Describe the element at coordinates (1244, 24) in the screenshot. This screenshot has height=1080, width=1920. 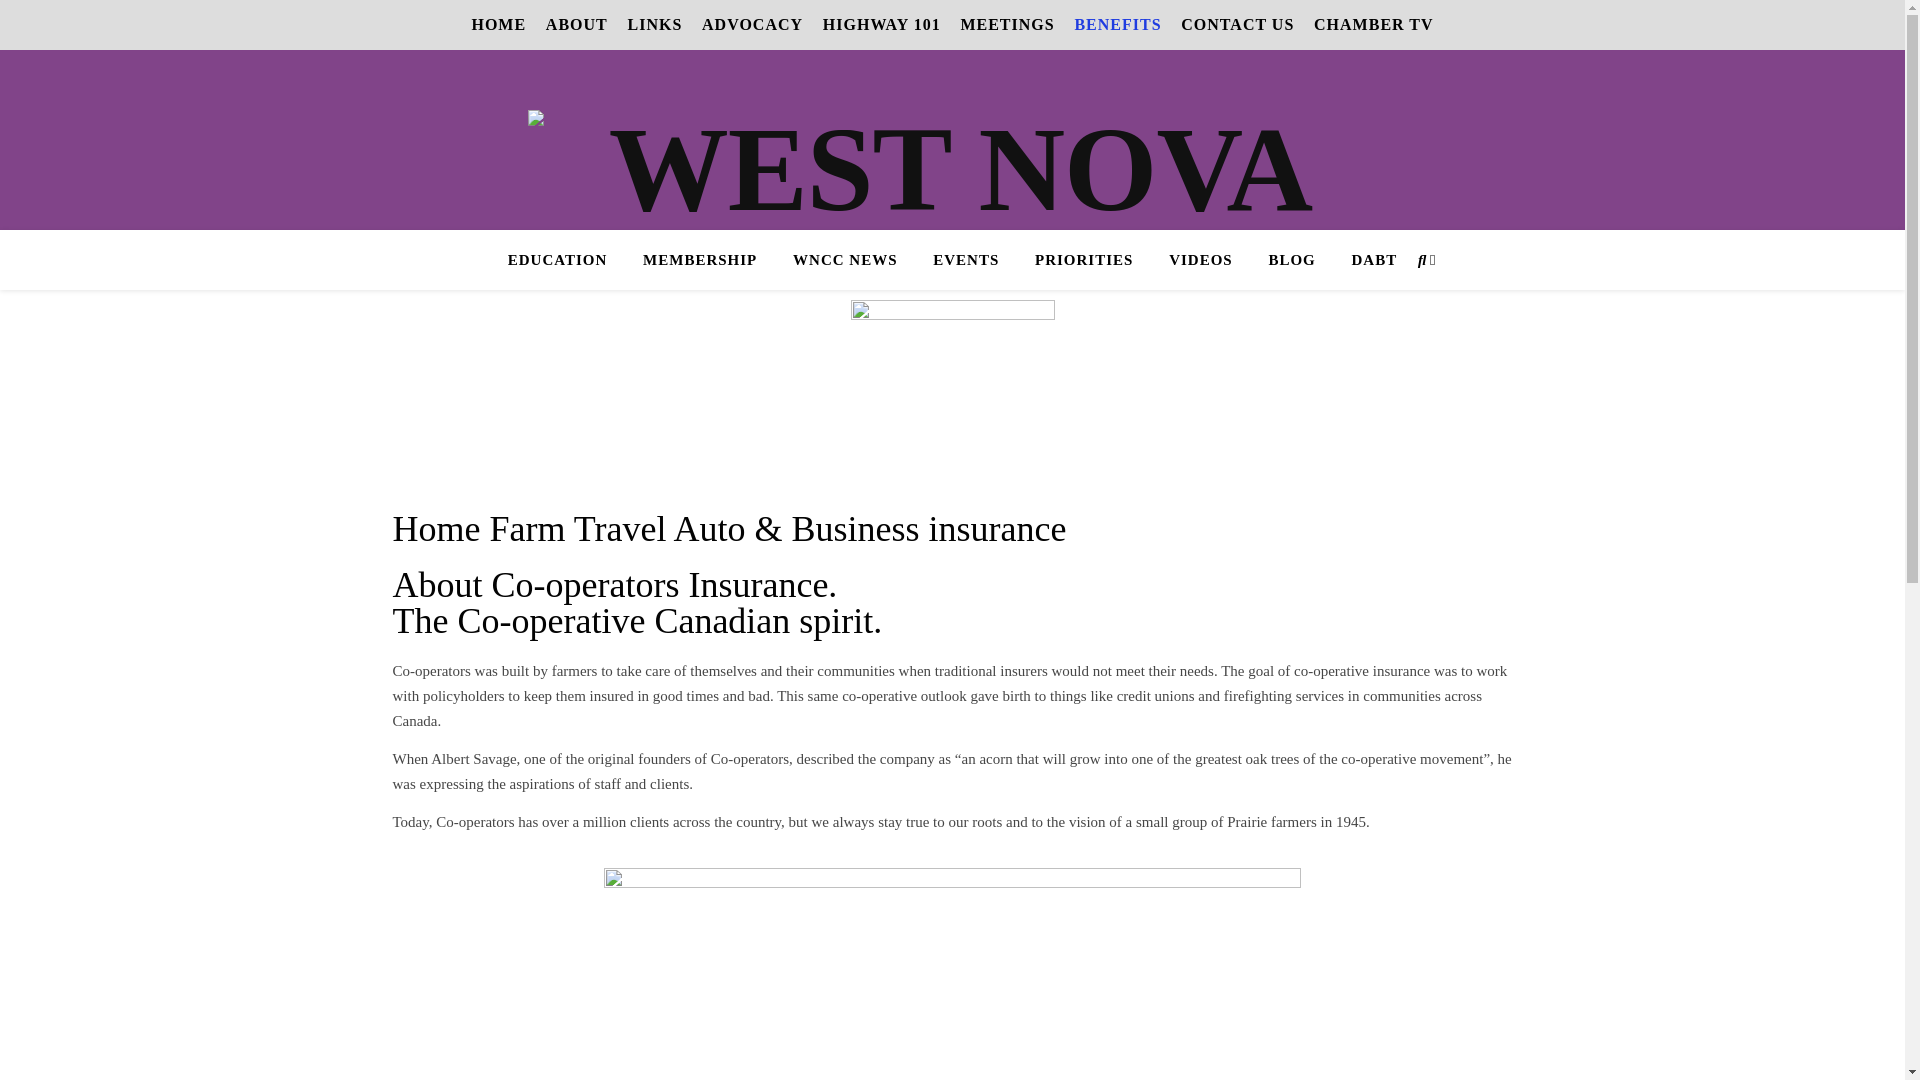
I see `CONTACT US` at that location.